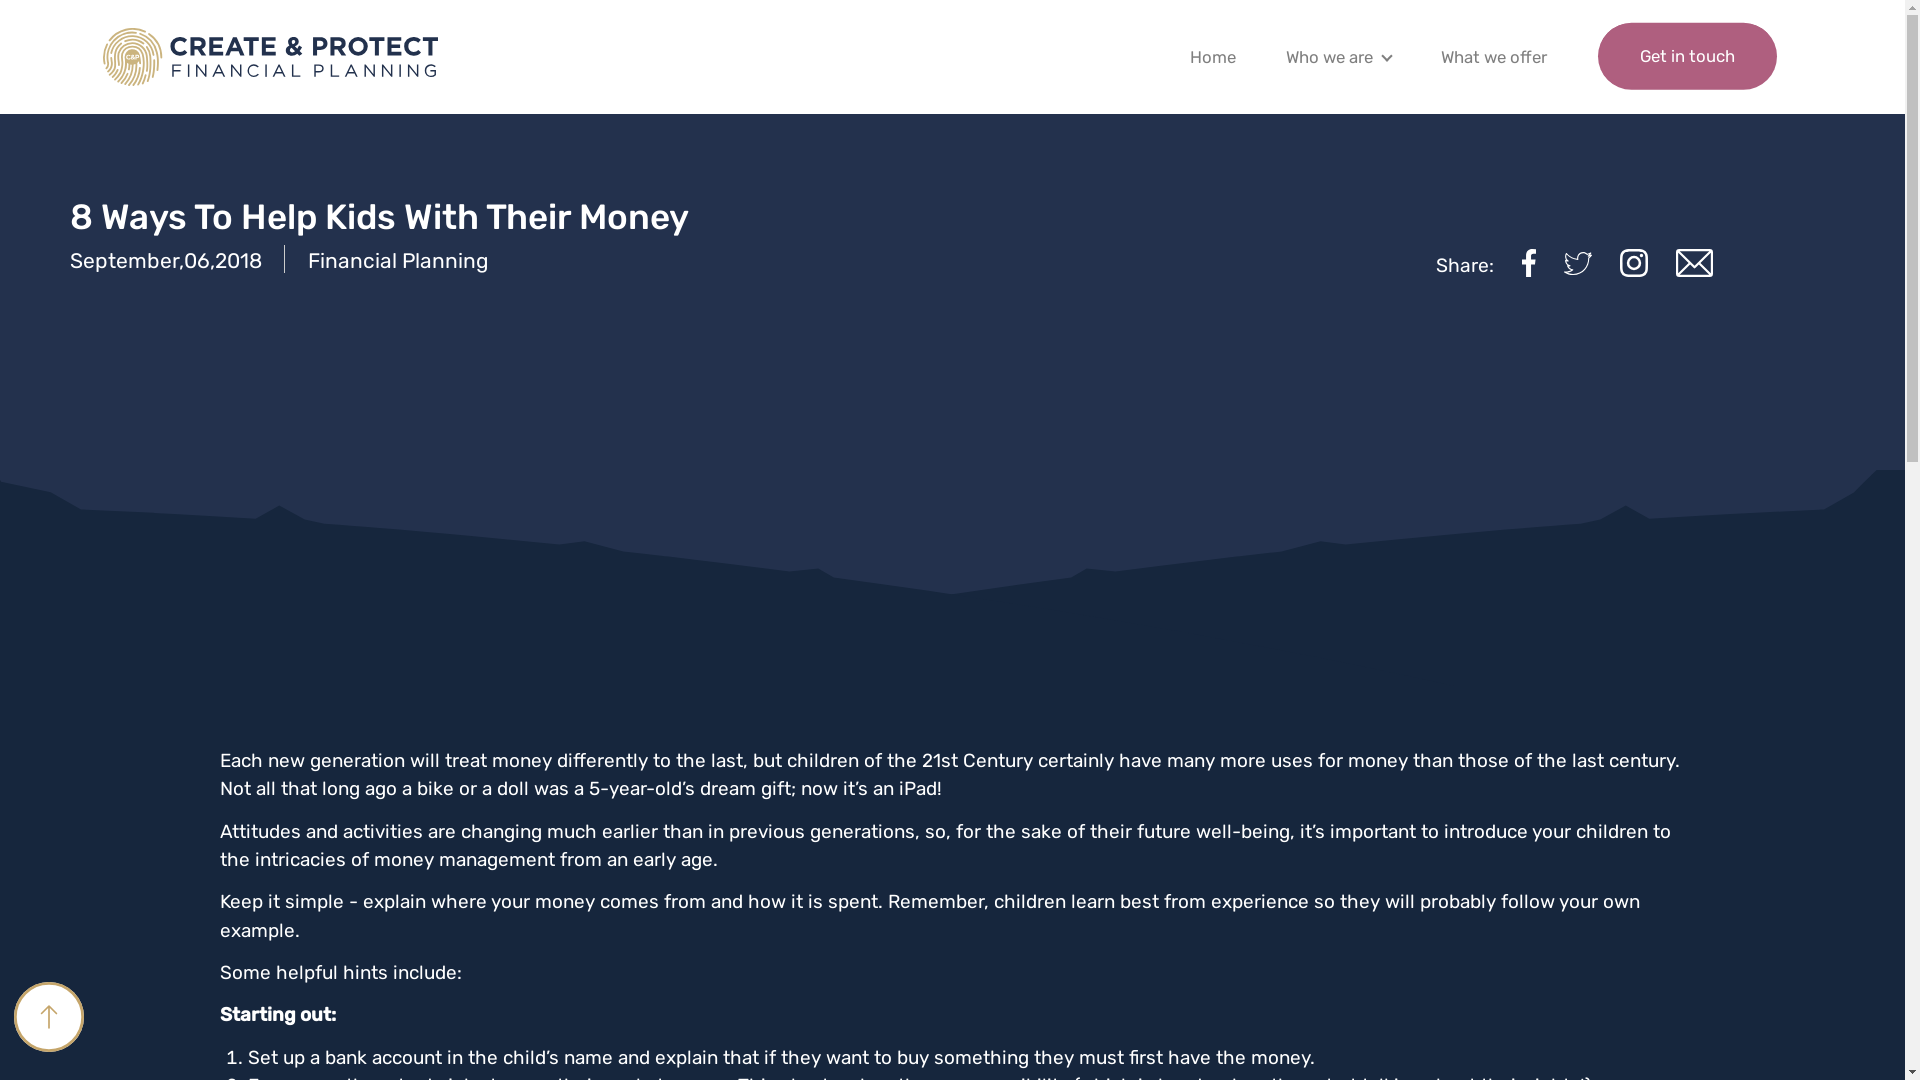 The height and width of the screenshot is (1080, 1920). Describe the element at coordinates (1634, 262) in the screenshot. I see `Instagram` at that location.